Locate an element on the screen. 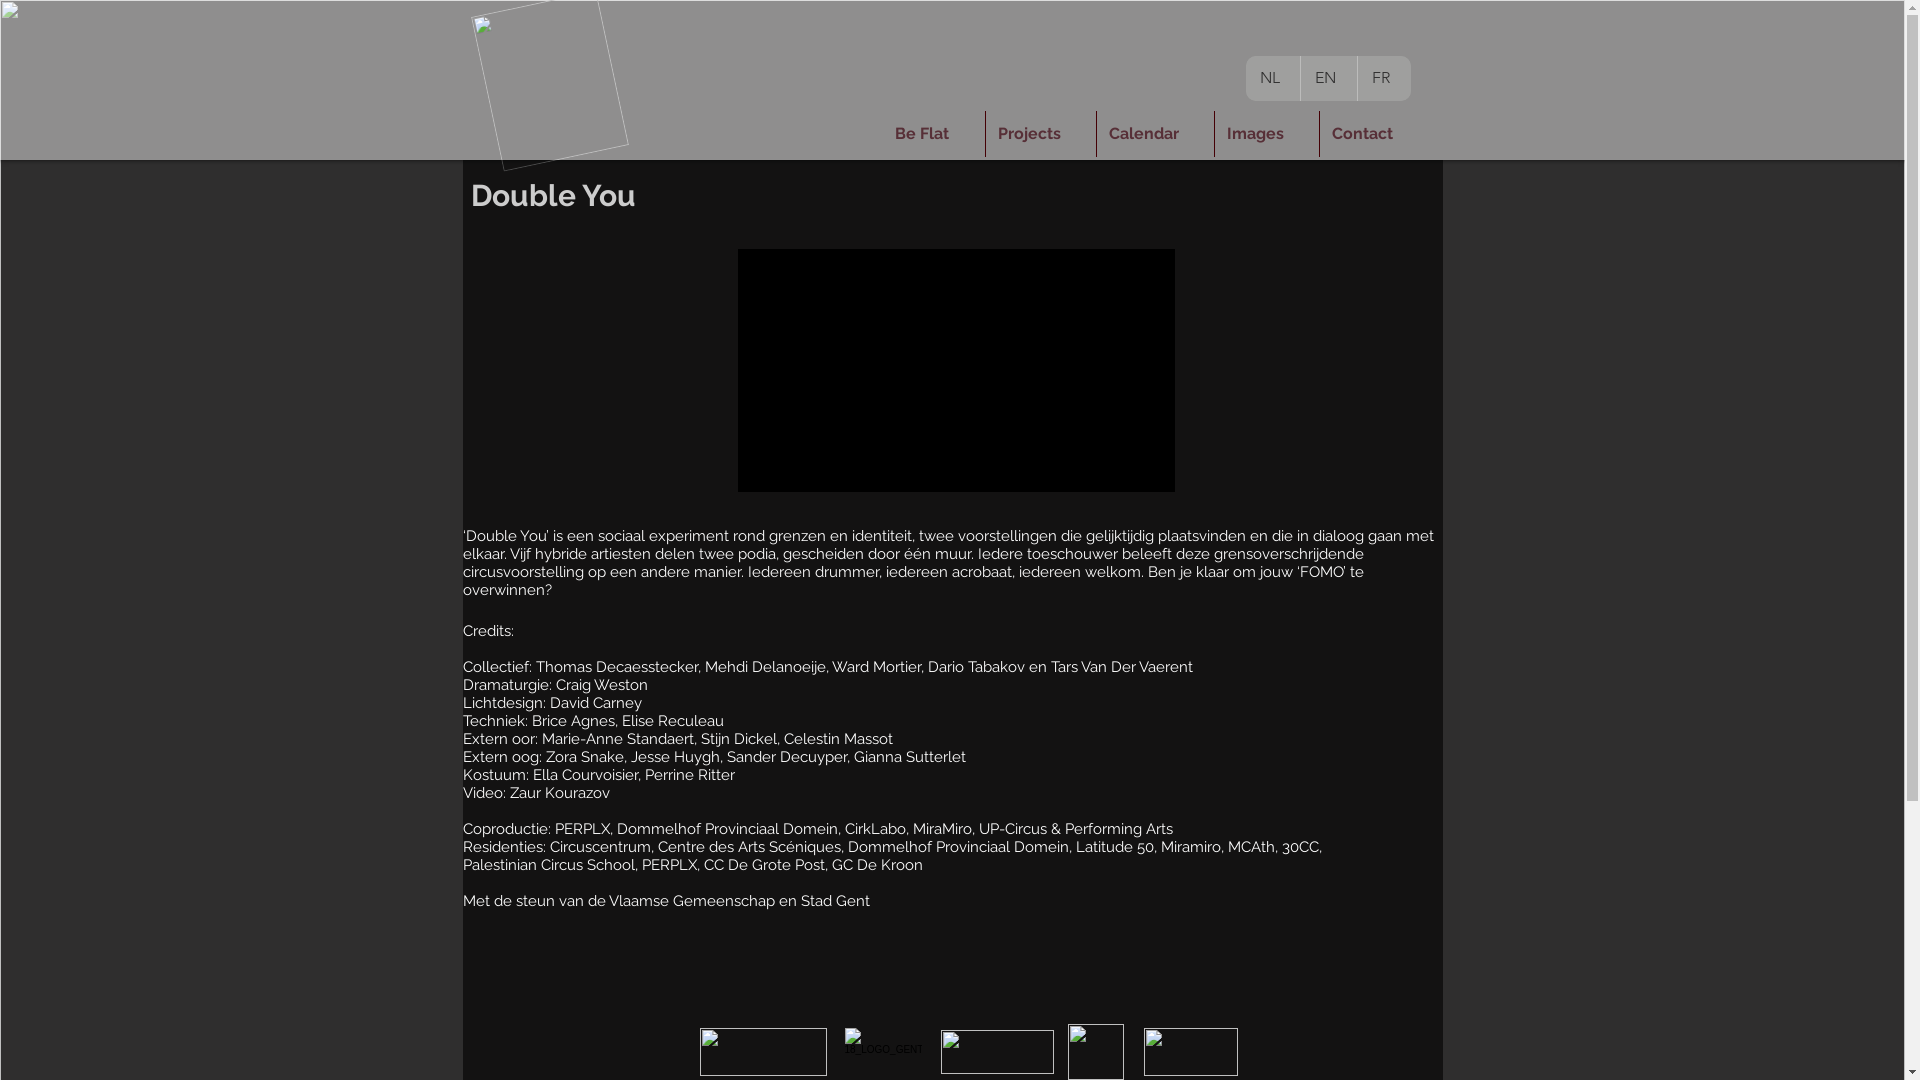 The height and width of the screenshot is (1080, 1920). NL is located at coordinates (1274, 78).